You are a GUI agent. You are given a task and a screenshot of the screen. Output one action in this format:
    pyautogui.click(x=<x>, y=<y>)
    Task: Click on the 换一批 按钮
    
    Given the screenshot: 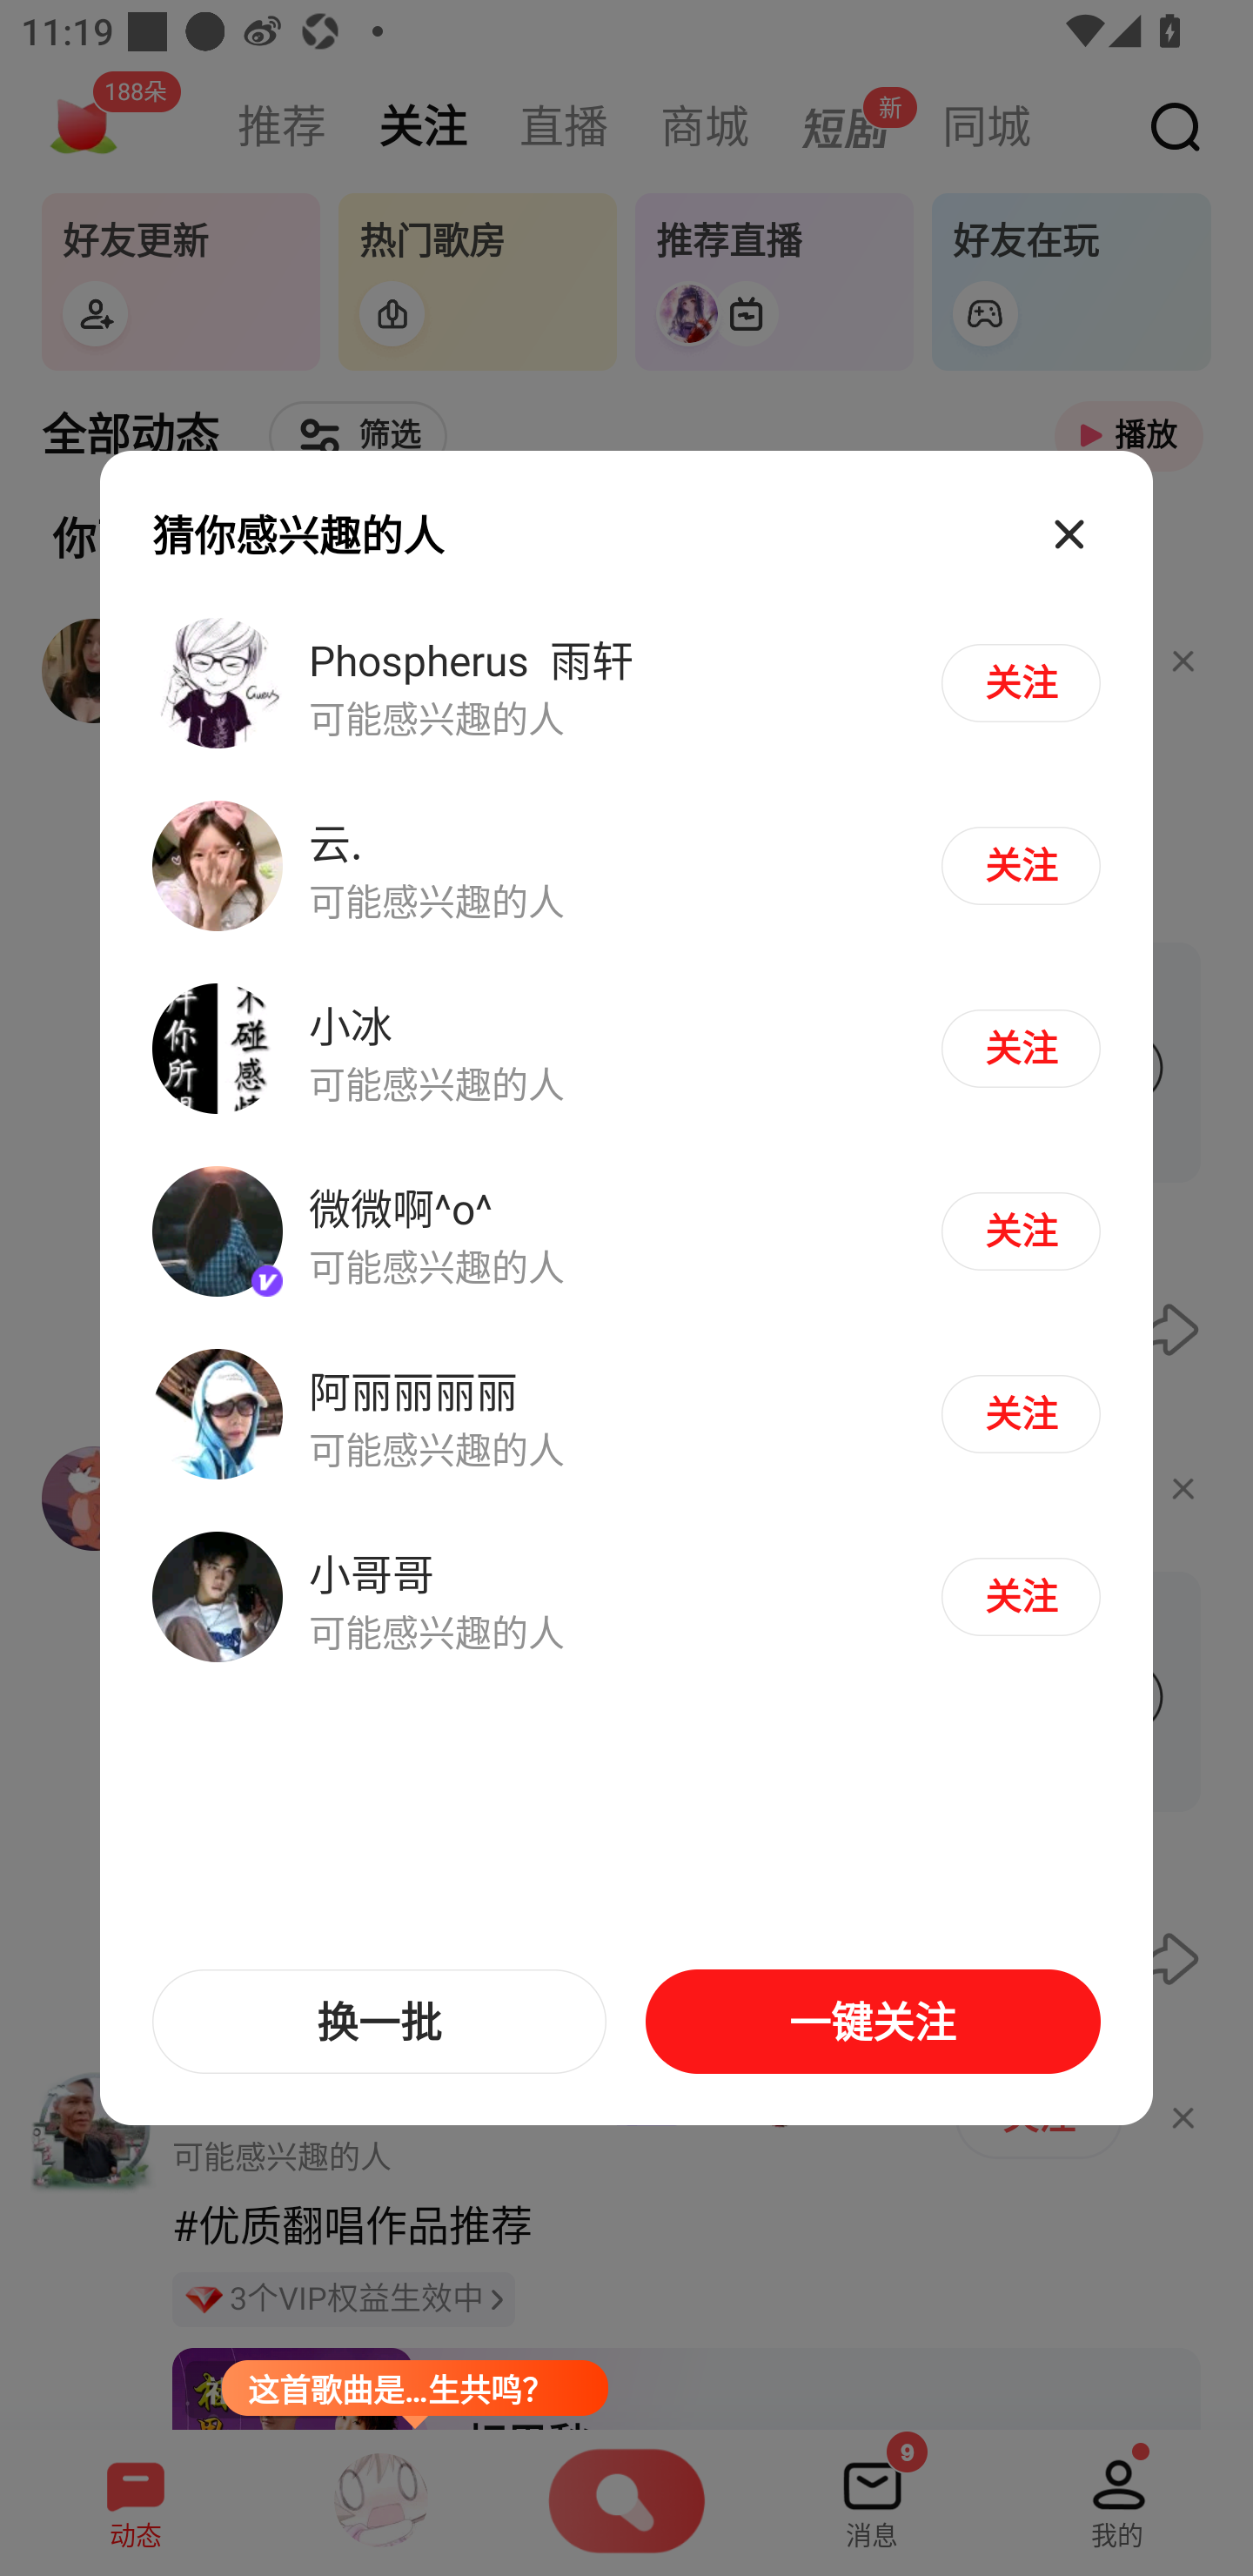 What is the action you would take?
    pyautogui.click(x=379, y=2022)
    